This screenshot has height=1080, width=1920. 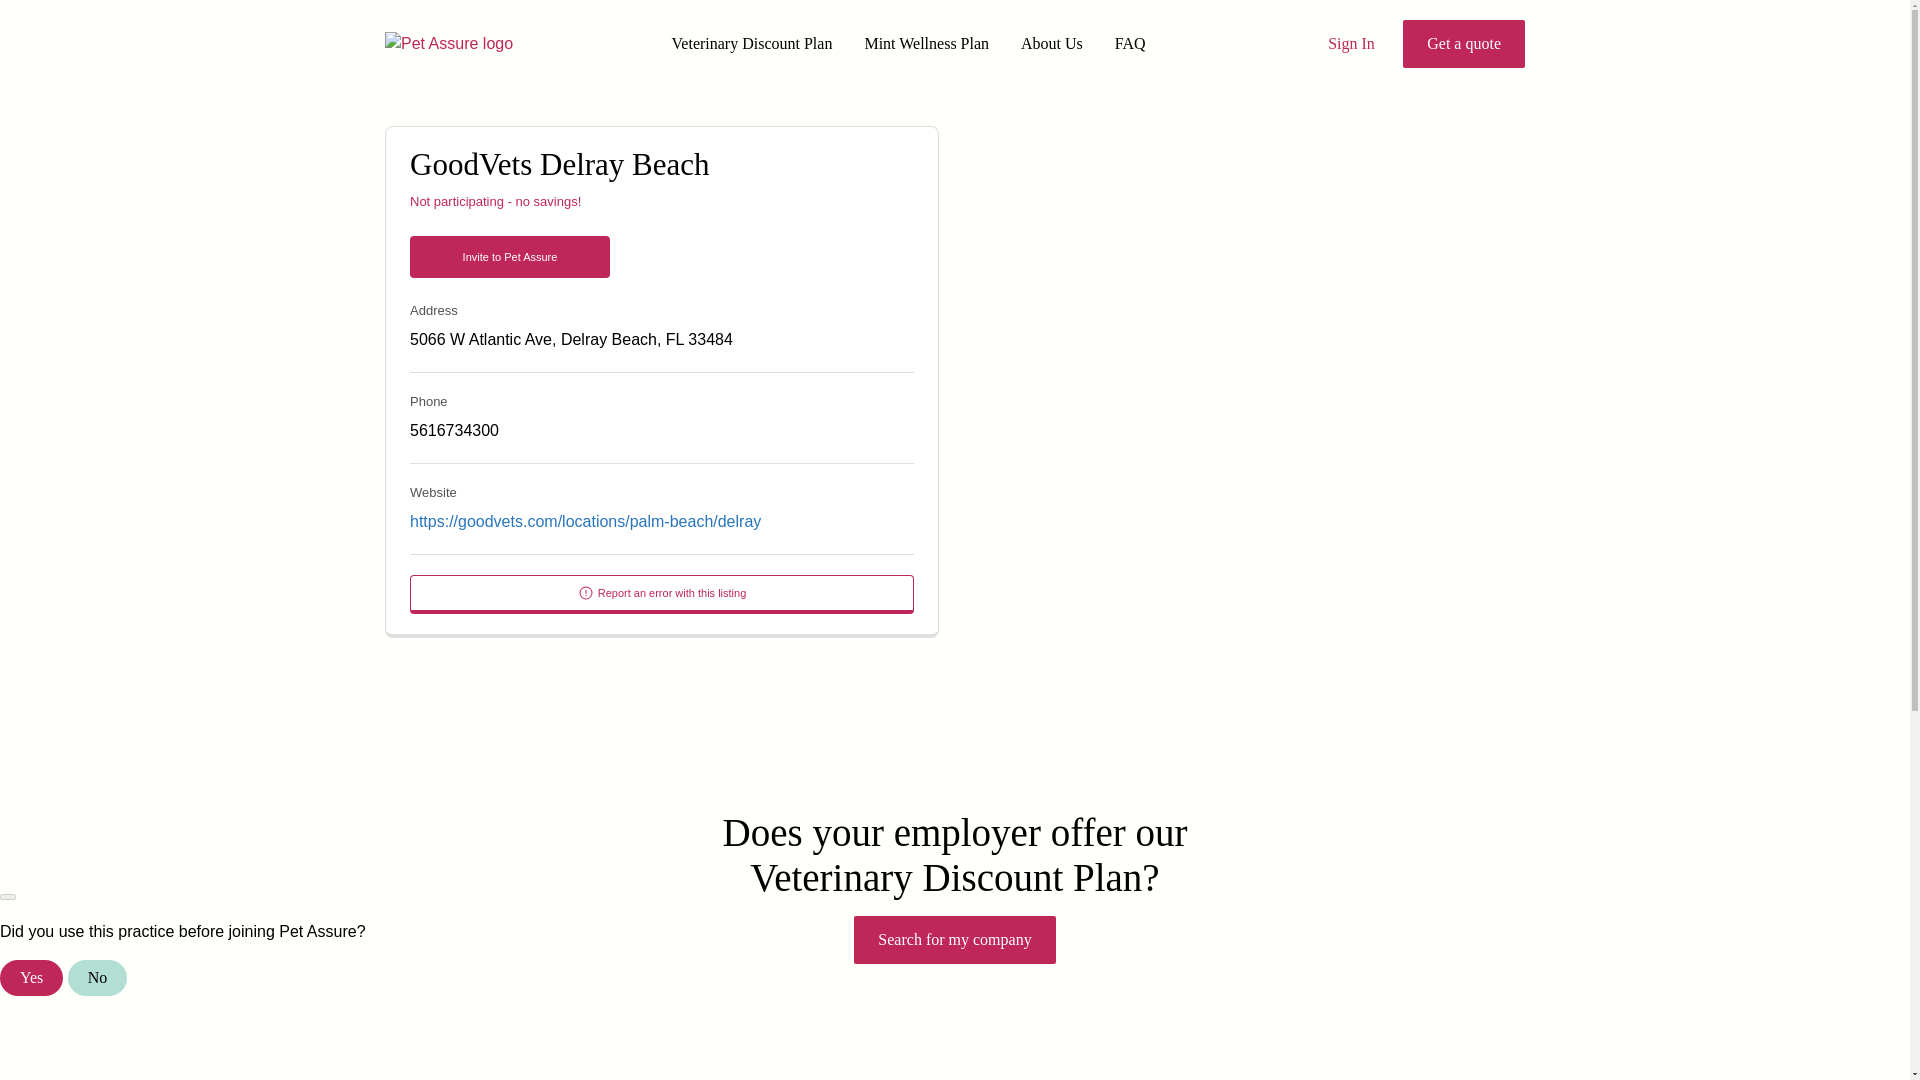 What do you see at coordinates (954, 940) in the screenshot?
I see `Search for my company` at bounding box center [954, 940].